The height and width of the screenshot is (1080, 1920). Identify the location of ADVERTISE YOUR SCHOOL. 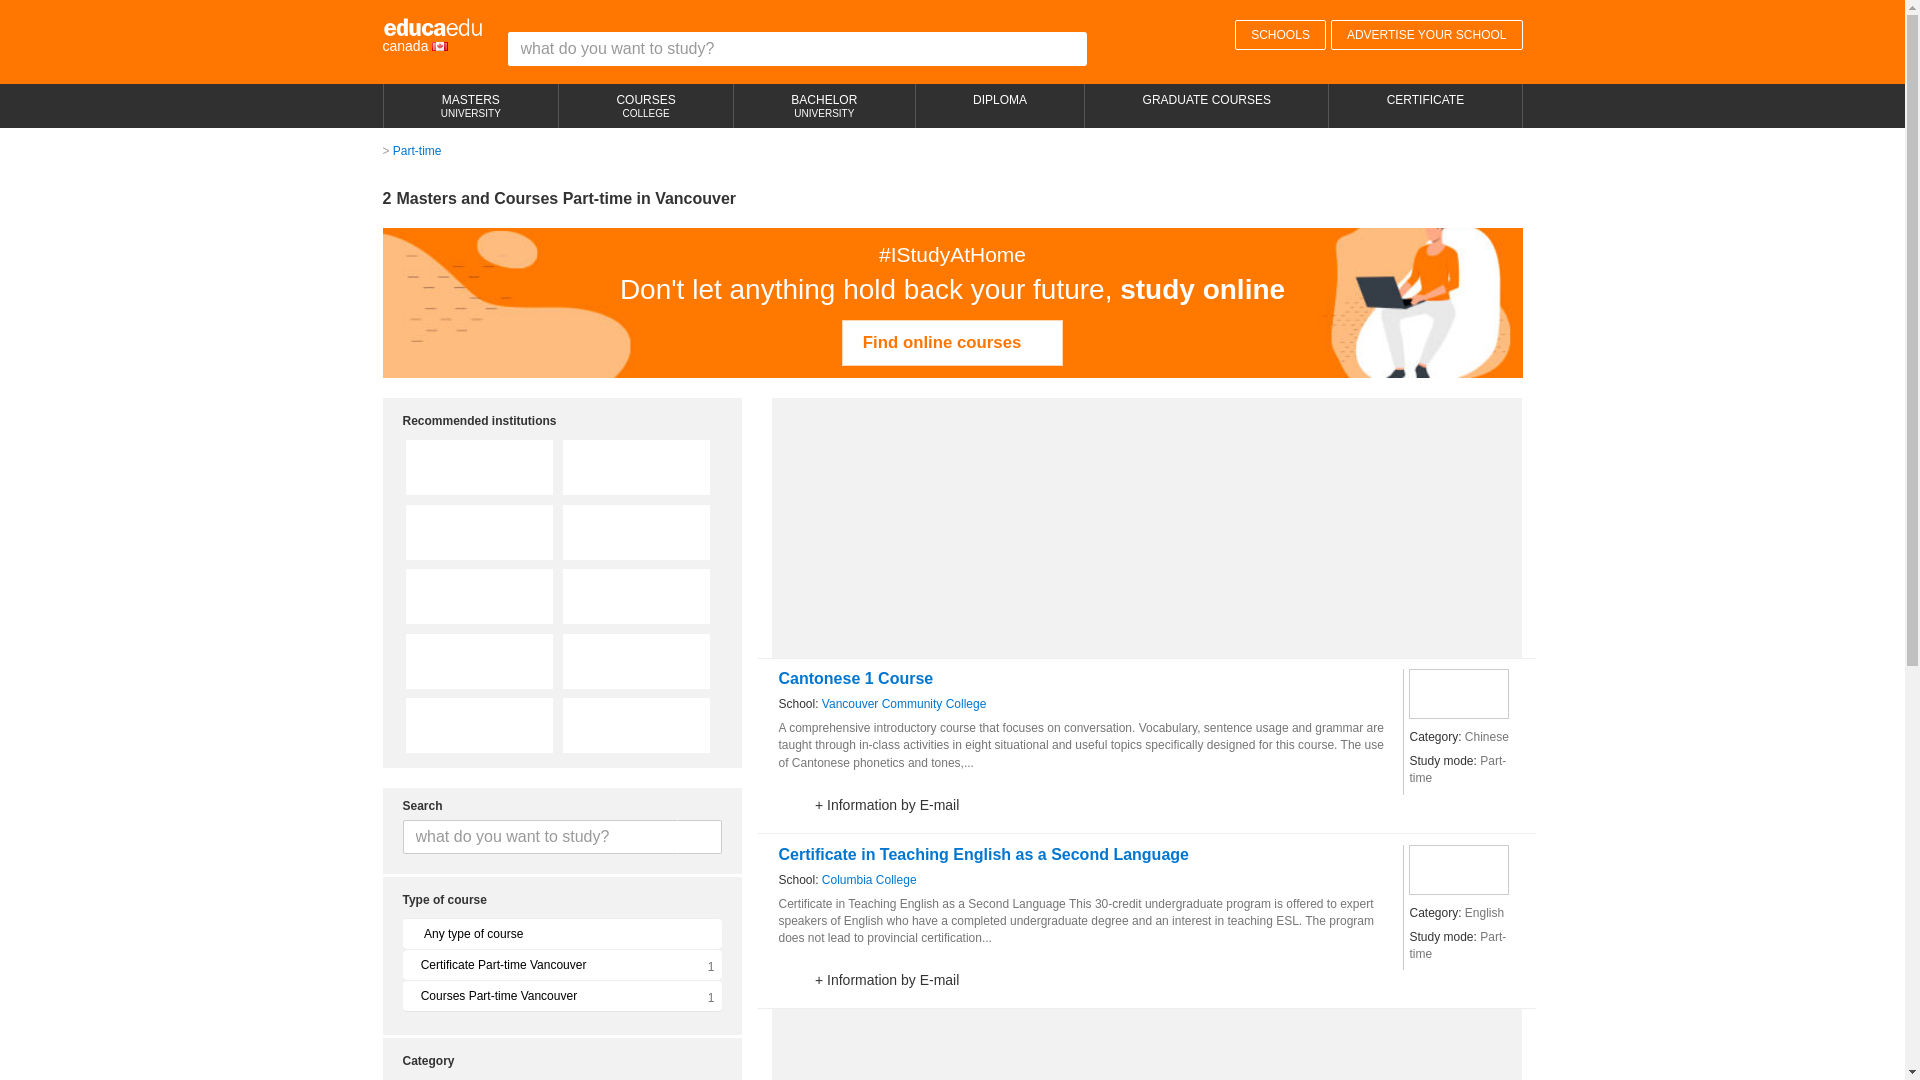
(1424, 106).